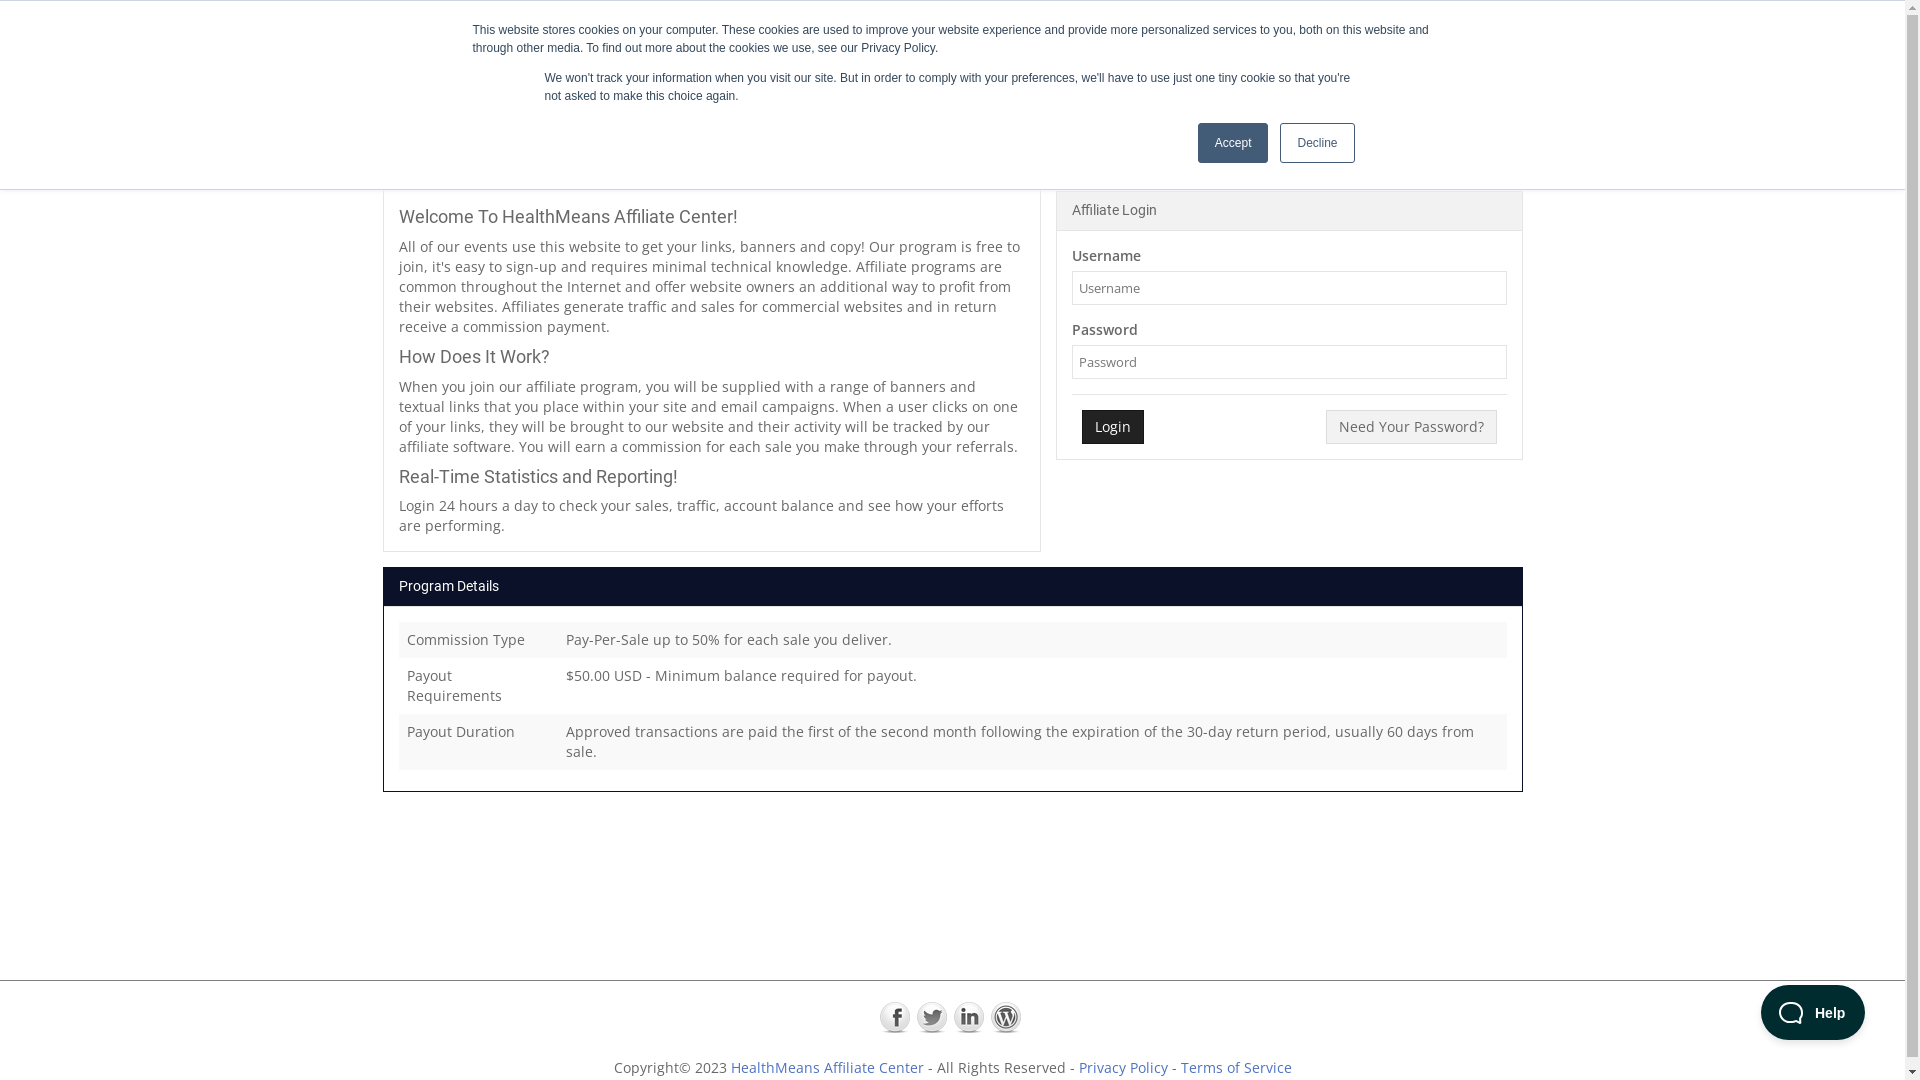 The image size is (1920, 1080). What do you see at coordinates (1813, 1012) in the screenshot?
I see `Help Scout Beacon - Open` at bounding box center [1813, 1012].